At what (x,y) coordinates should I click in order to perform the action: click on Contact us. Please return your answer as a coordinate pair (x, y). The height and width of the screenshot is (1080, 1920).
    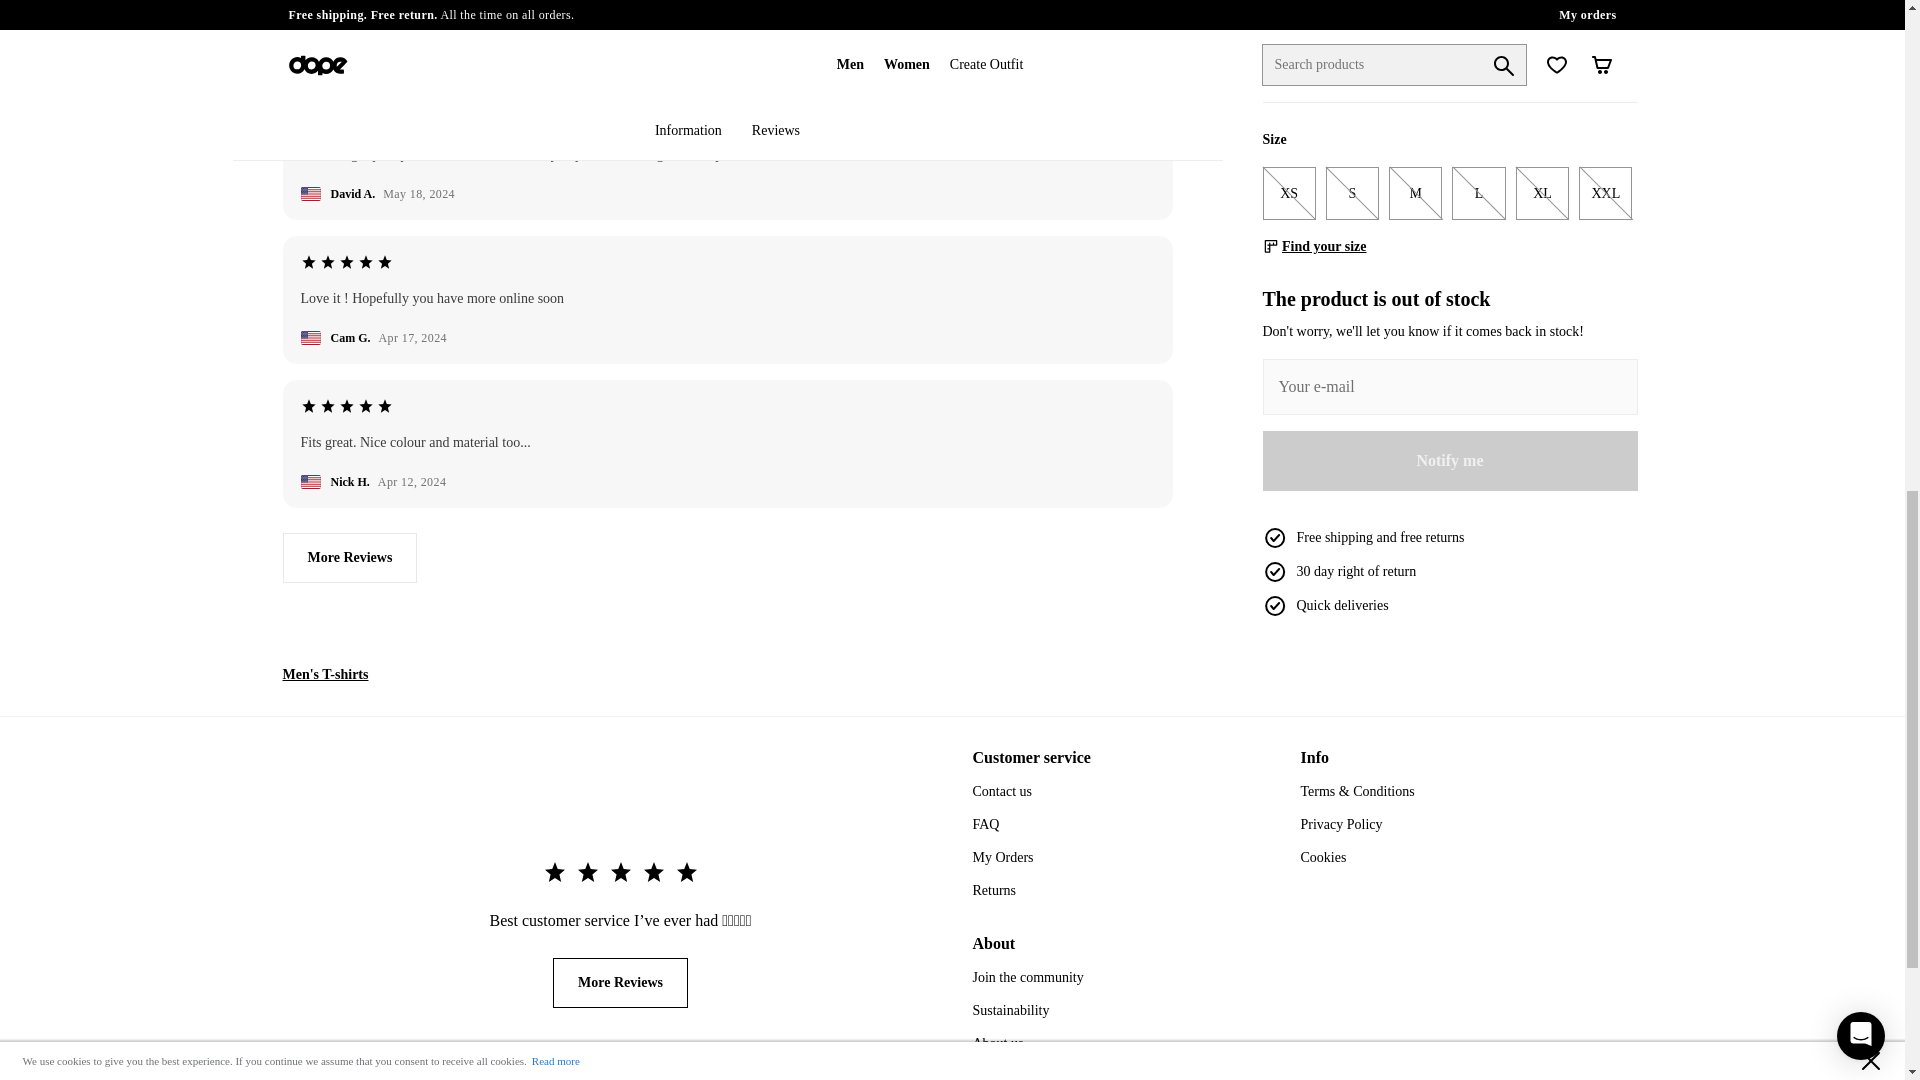
    Looking at the image, I should click on (1002, 792).